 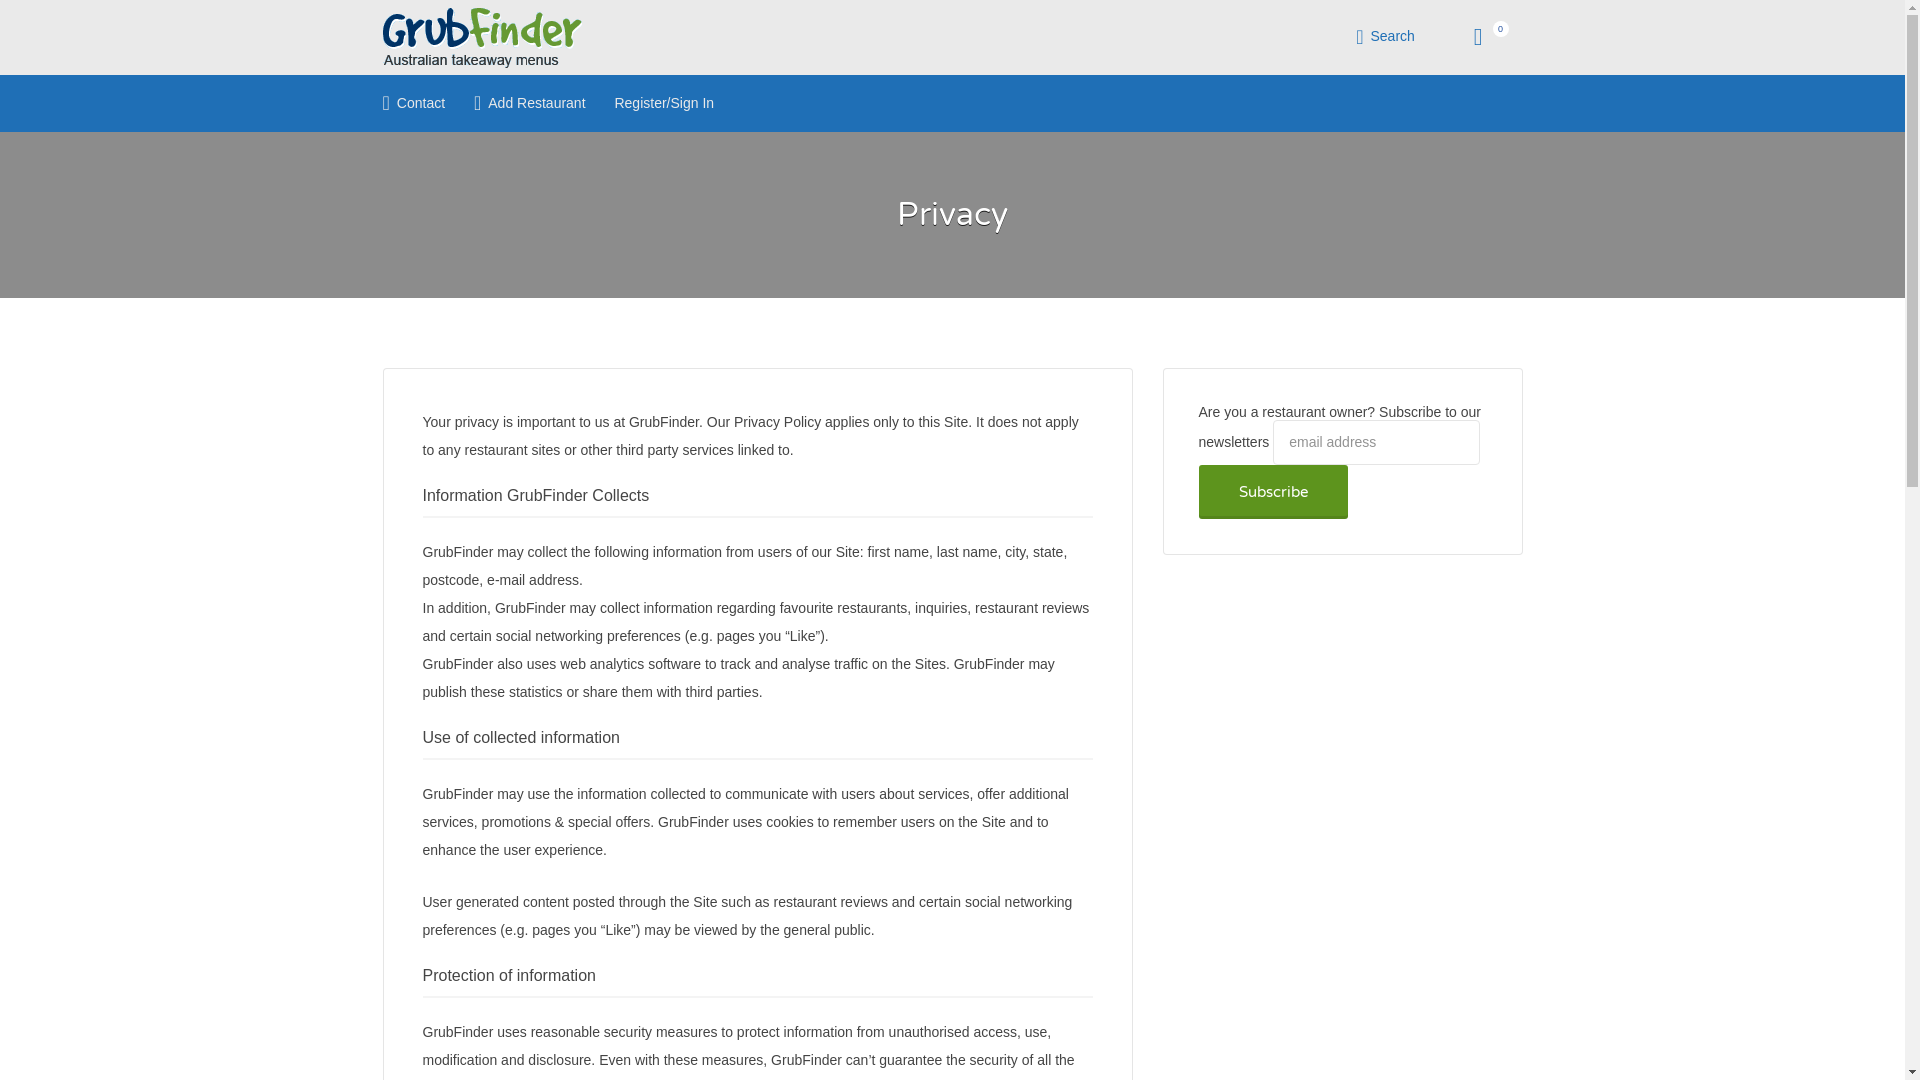 What do you see at coordinates (664, 104) in the screenshot?
I see `Register/Sign In` at bounding box center [664, 104].